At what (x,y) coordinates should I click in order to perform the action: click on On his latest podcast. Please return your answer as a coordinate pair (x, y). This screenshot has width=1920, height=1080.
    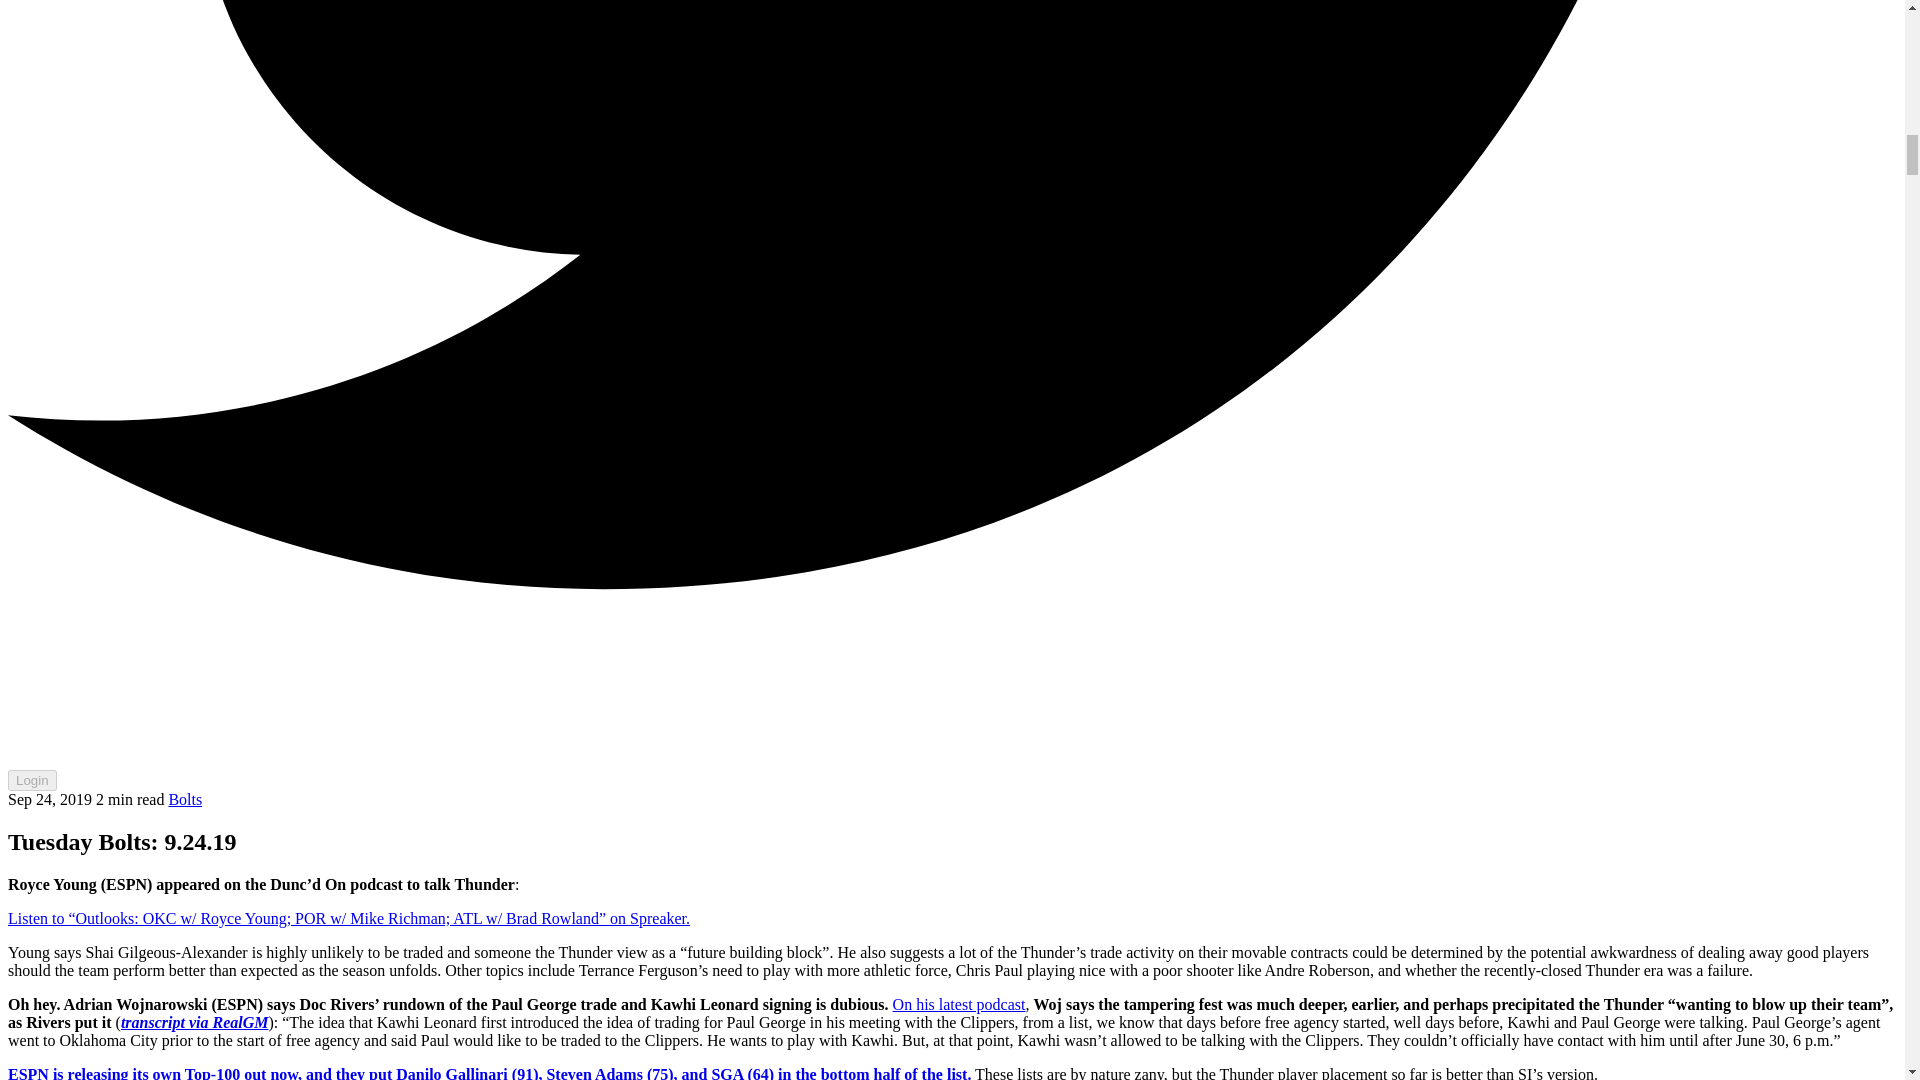
    Looking at the image, I should click on (958, 1004).